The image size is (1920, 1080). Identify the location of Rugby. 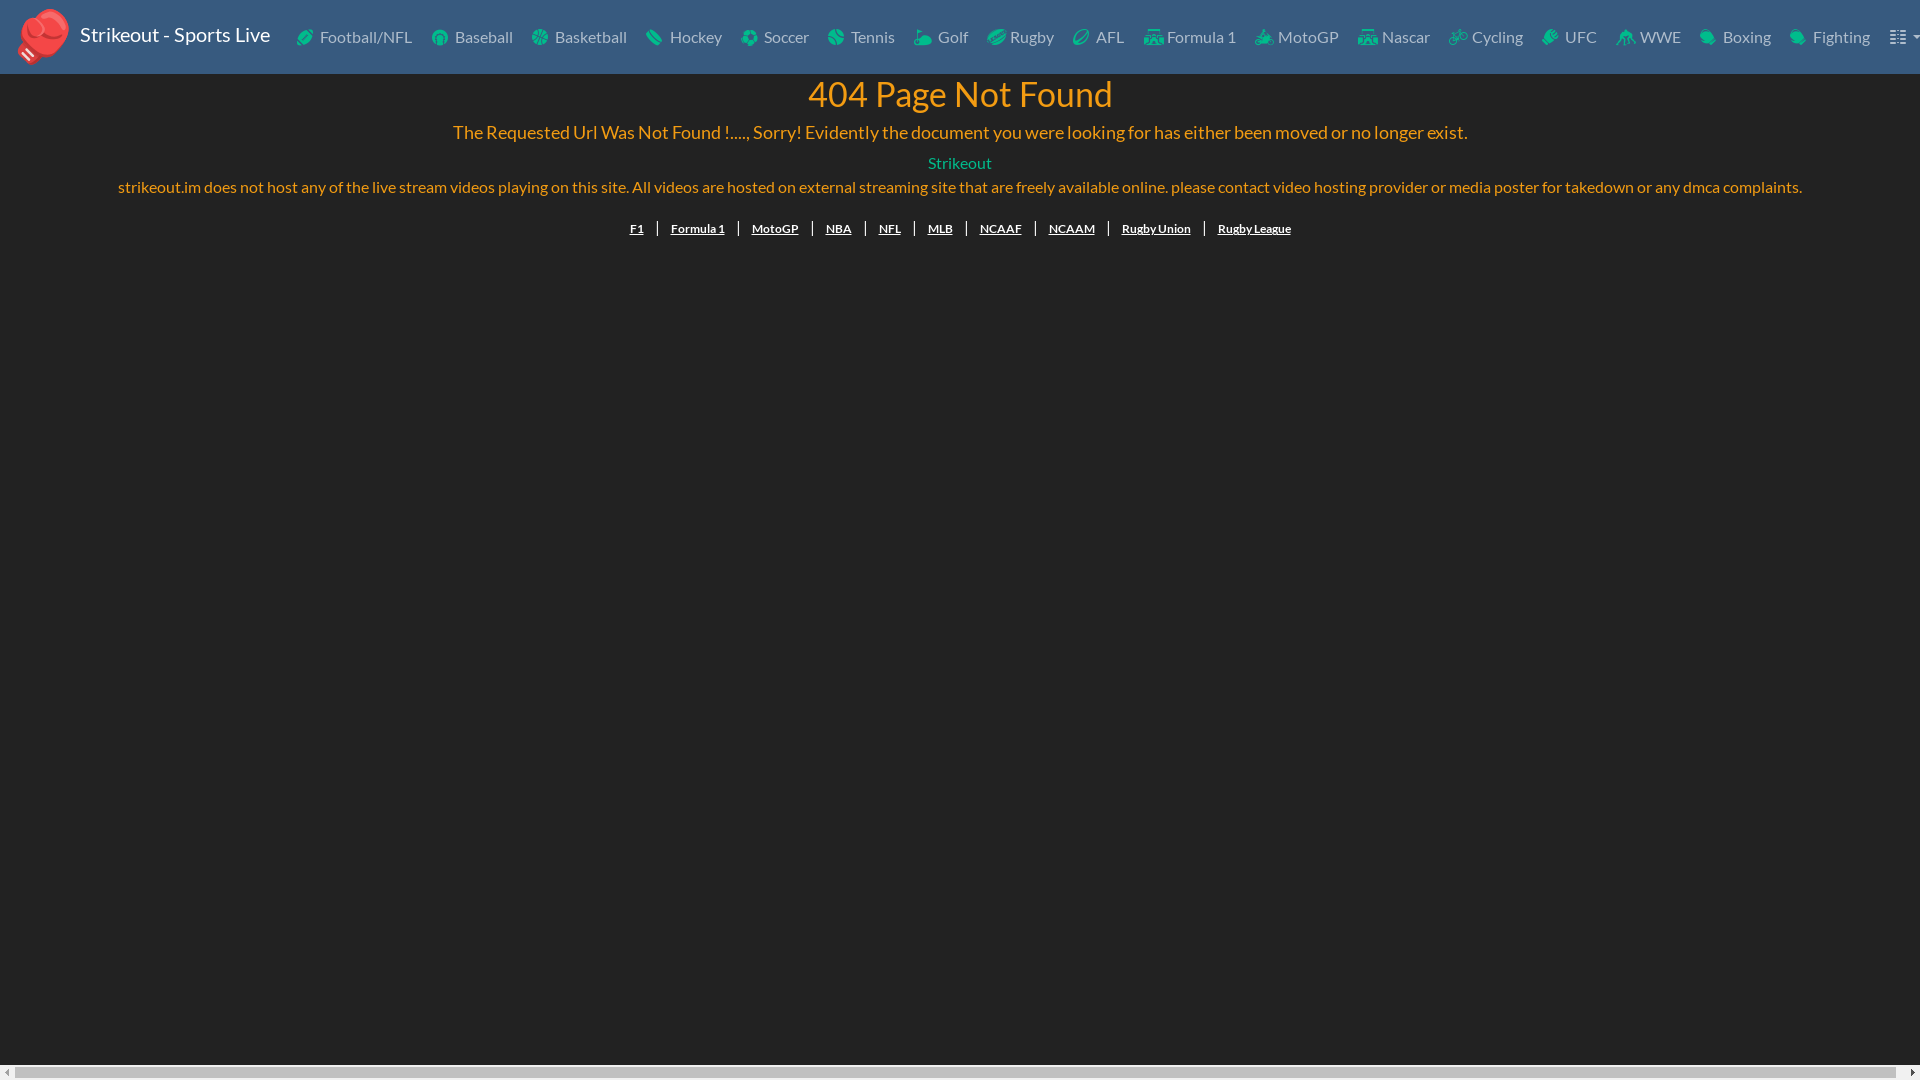
(1019, 37).